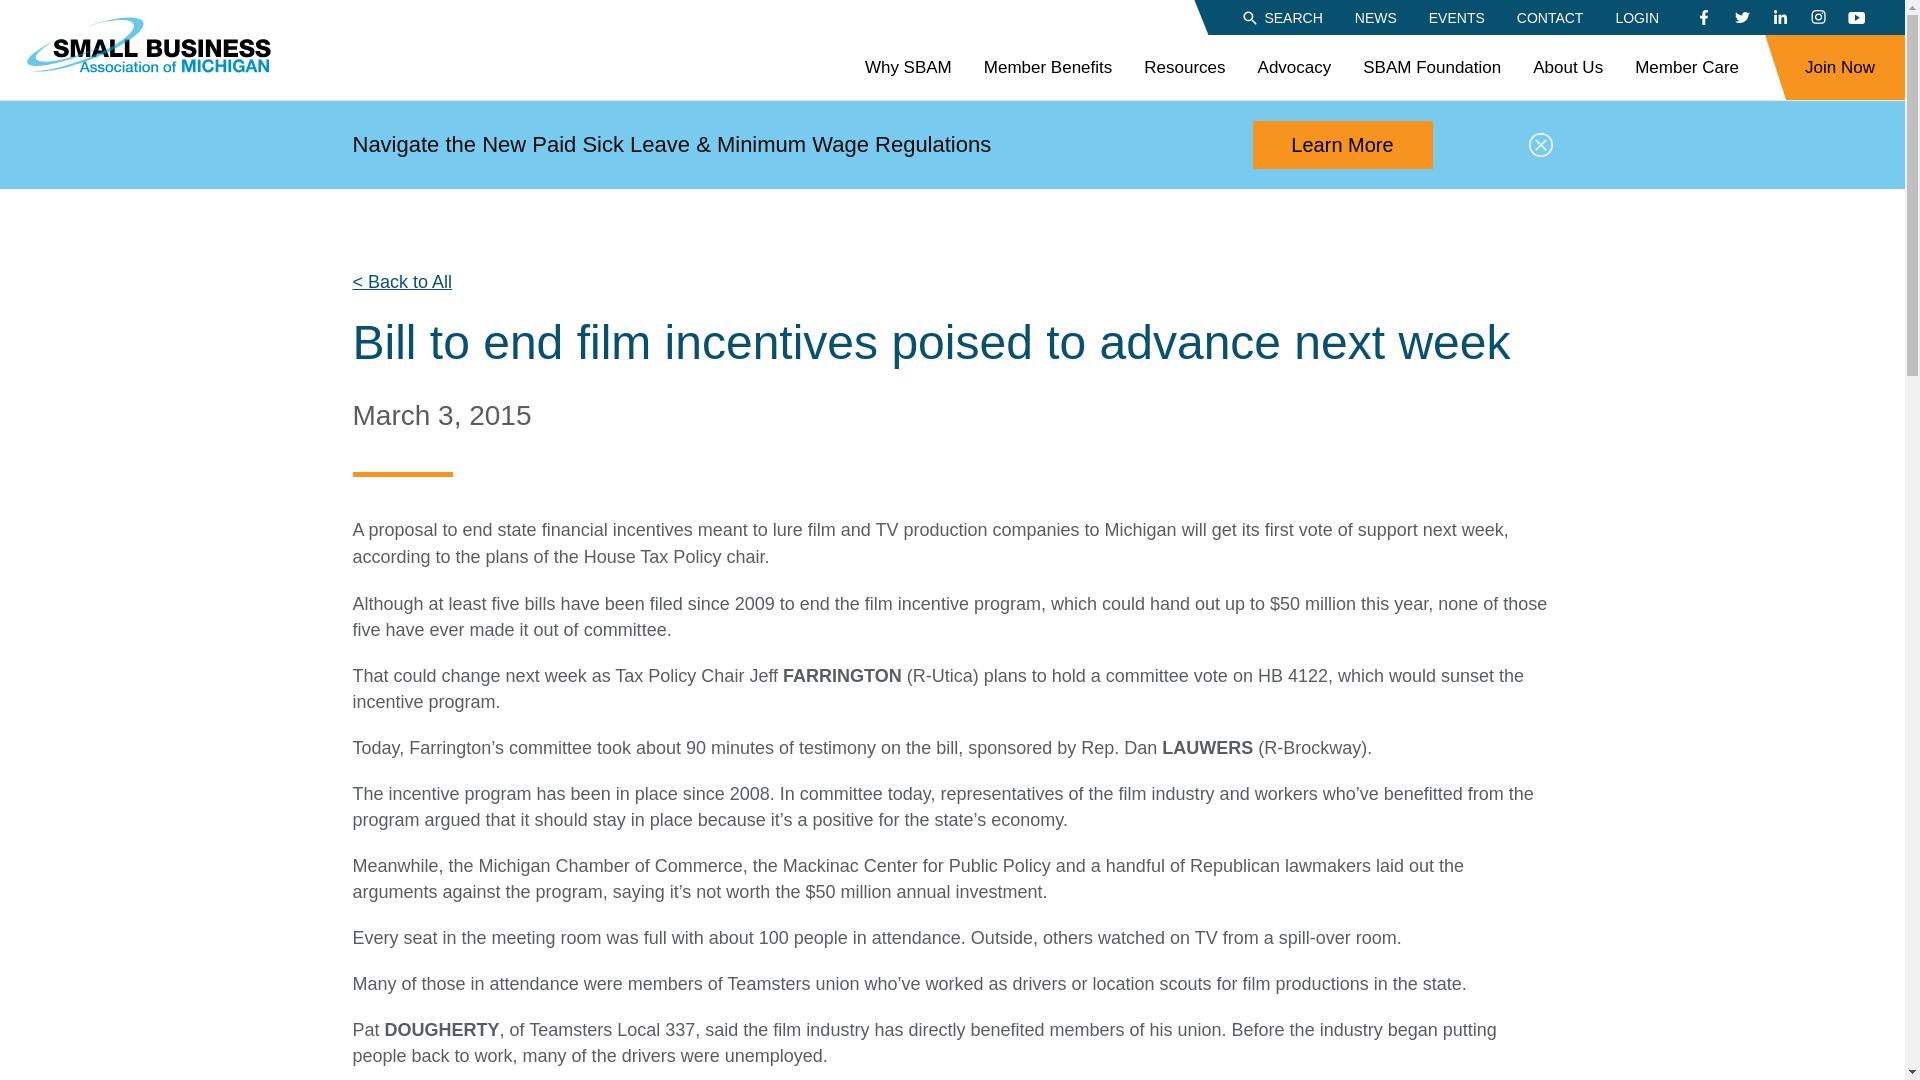  What do you see at coordinates (1550, 16) in the screenshot?
I see `CONTACT` at bounding box center [1550, 16].